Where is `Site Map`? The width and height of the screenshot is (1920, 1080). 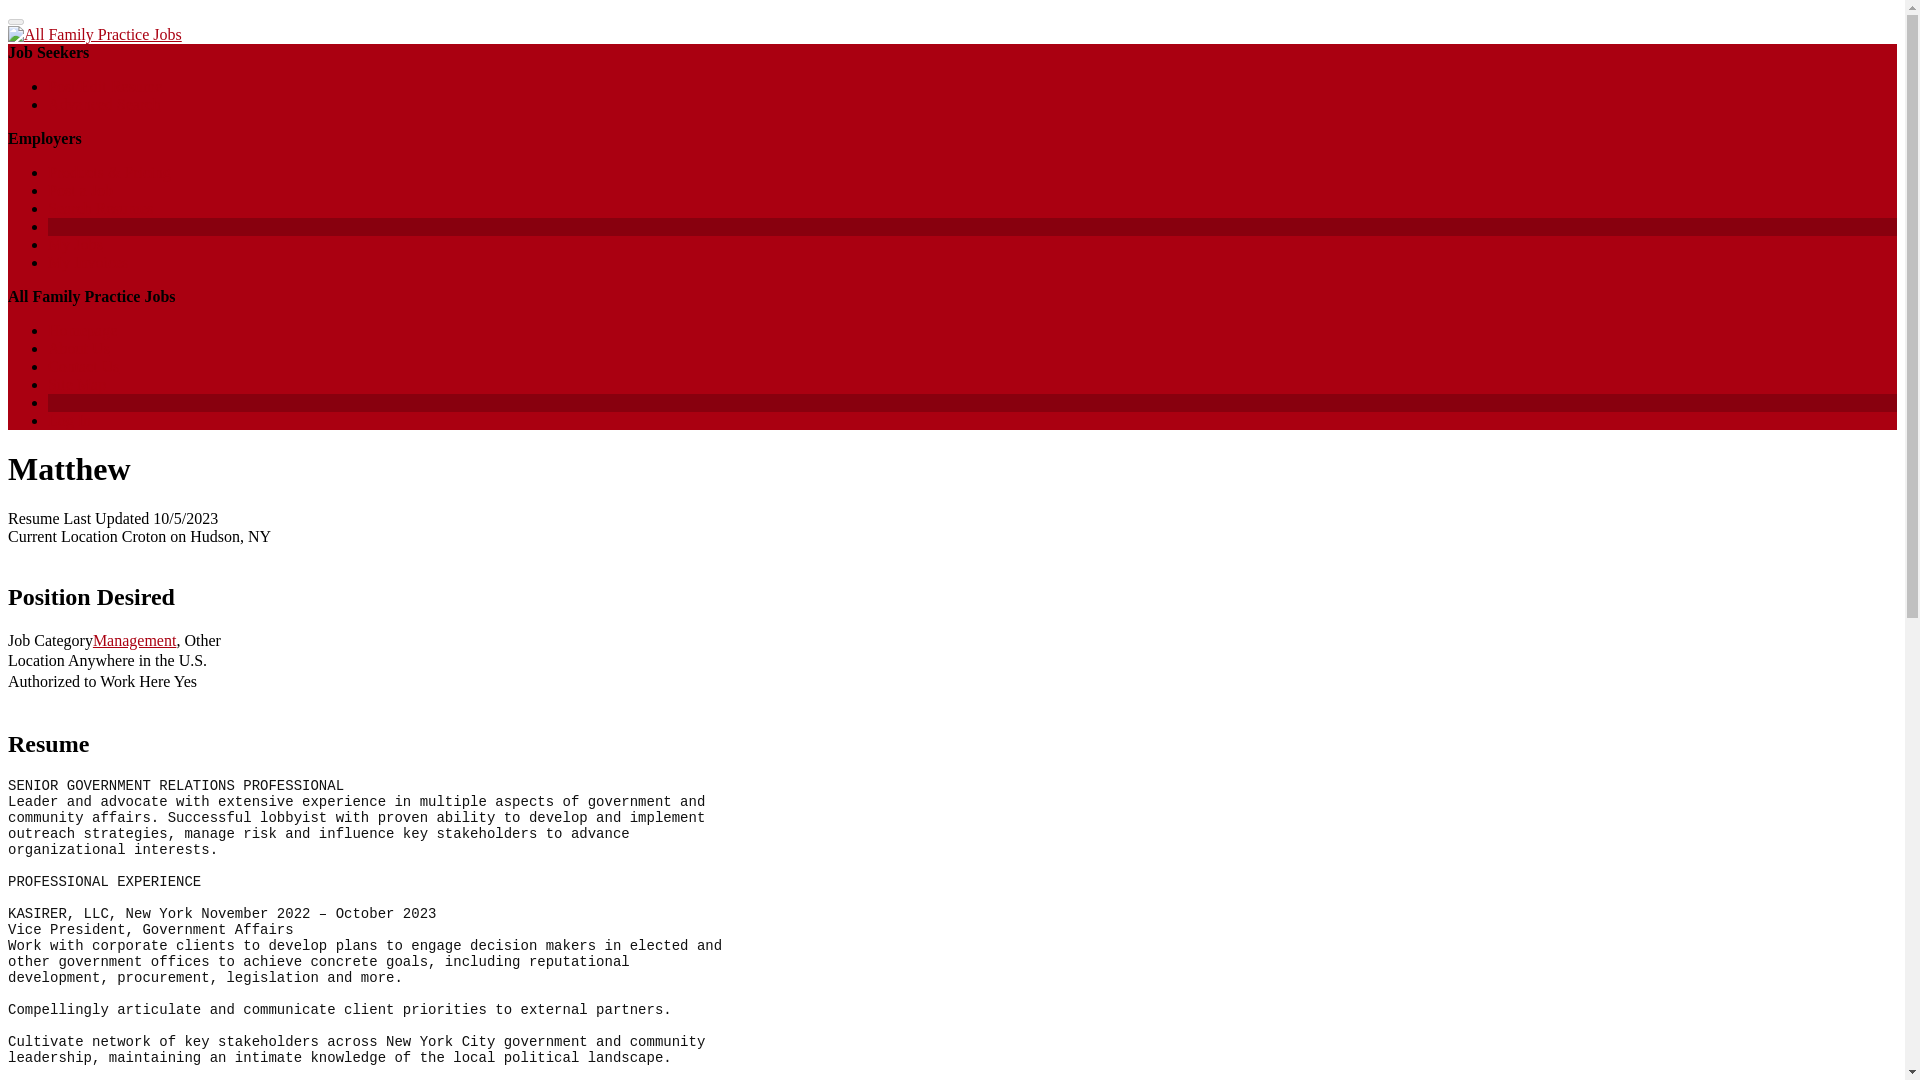
Site Map is located at coordinates (76, 384).